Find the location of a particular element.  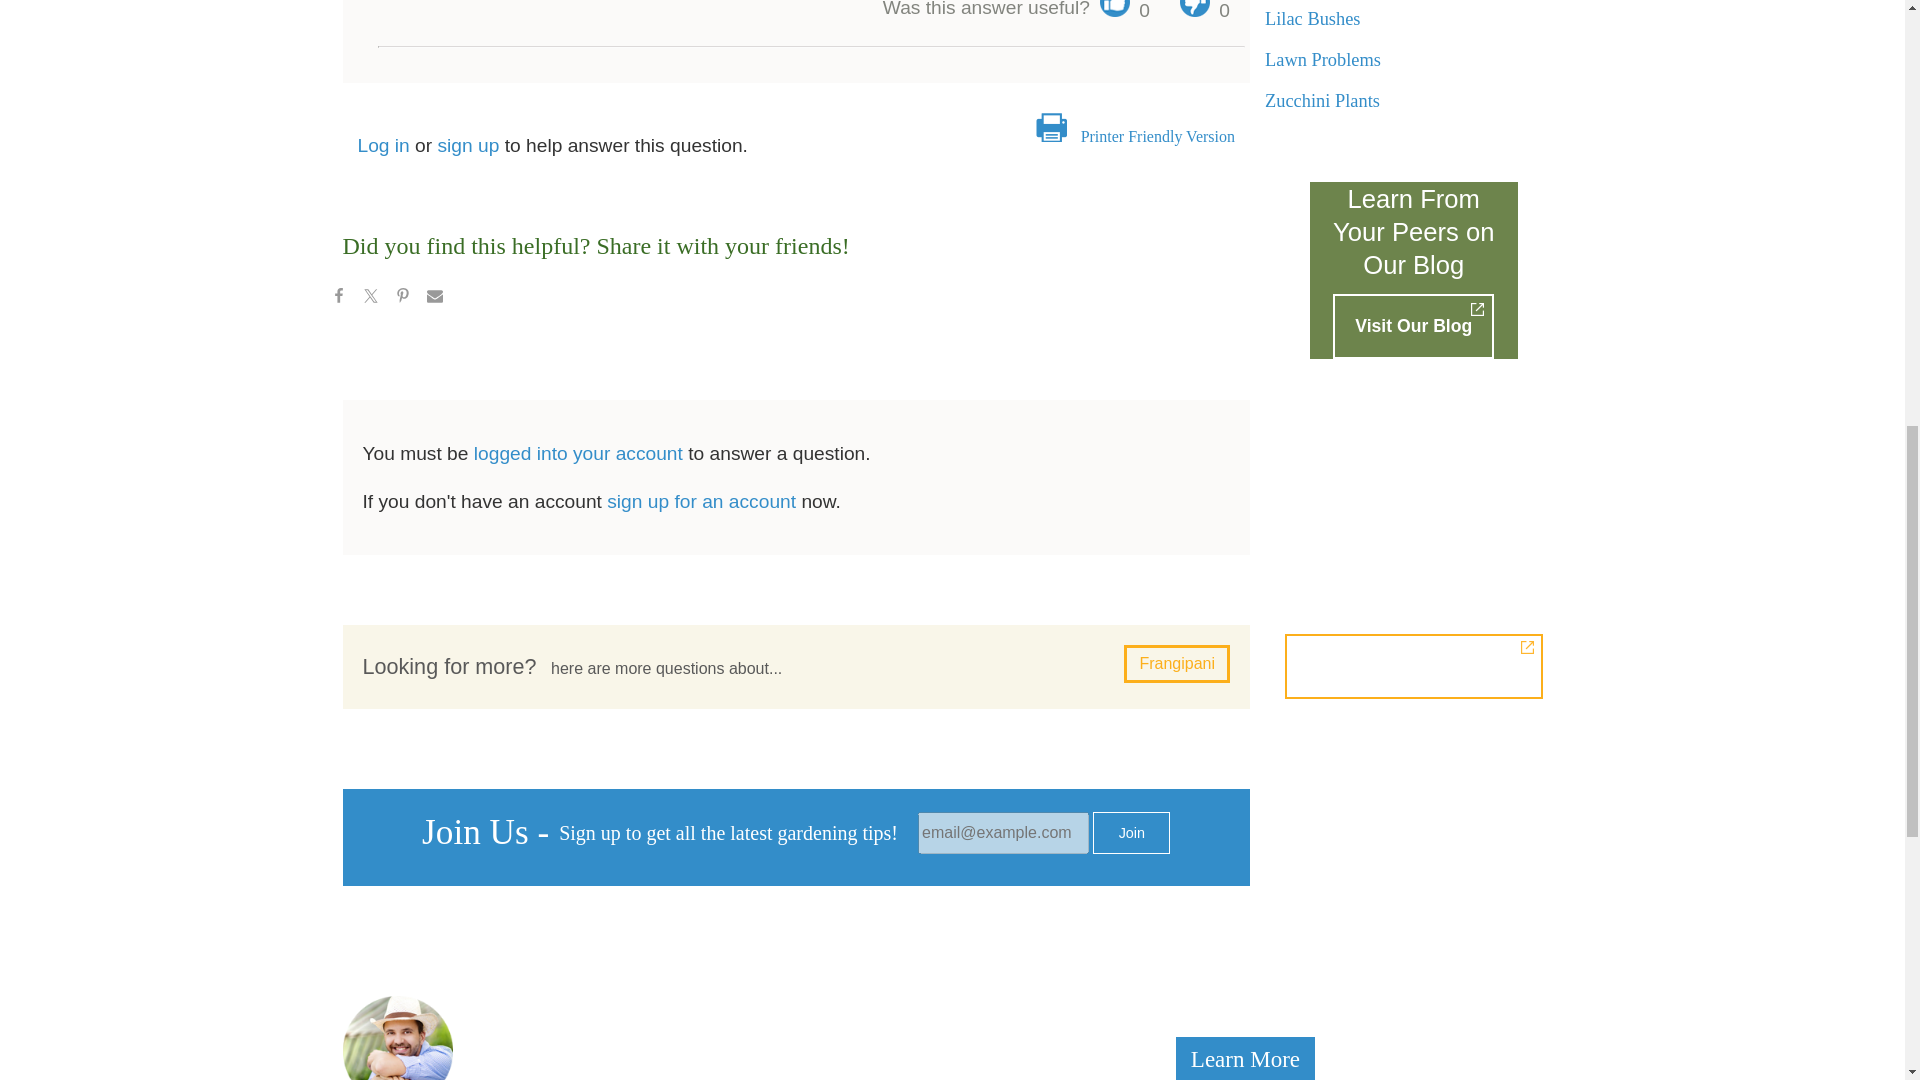

Share on Twitter is located at coordinates (369, 298).